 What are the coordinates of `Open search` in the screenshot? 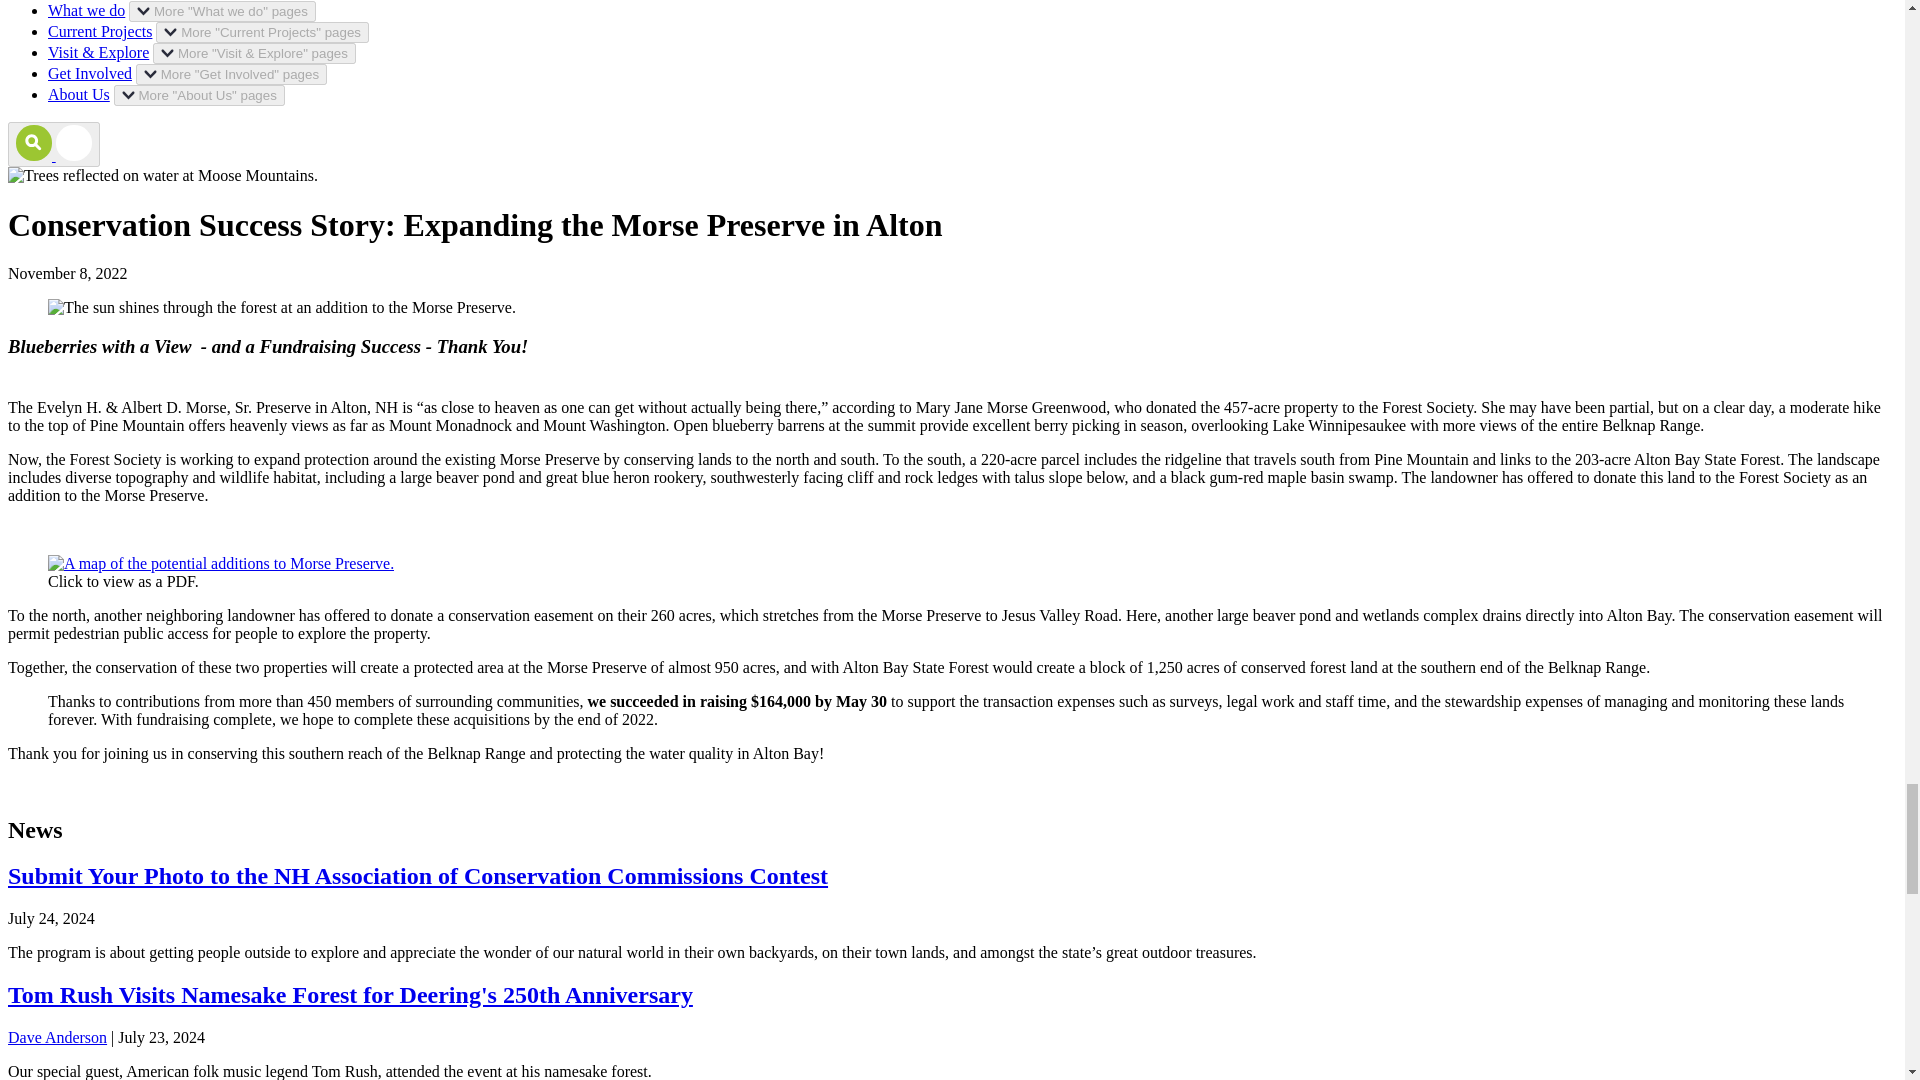 It's located at (53, 144).